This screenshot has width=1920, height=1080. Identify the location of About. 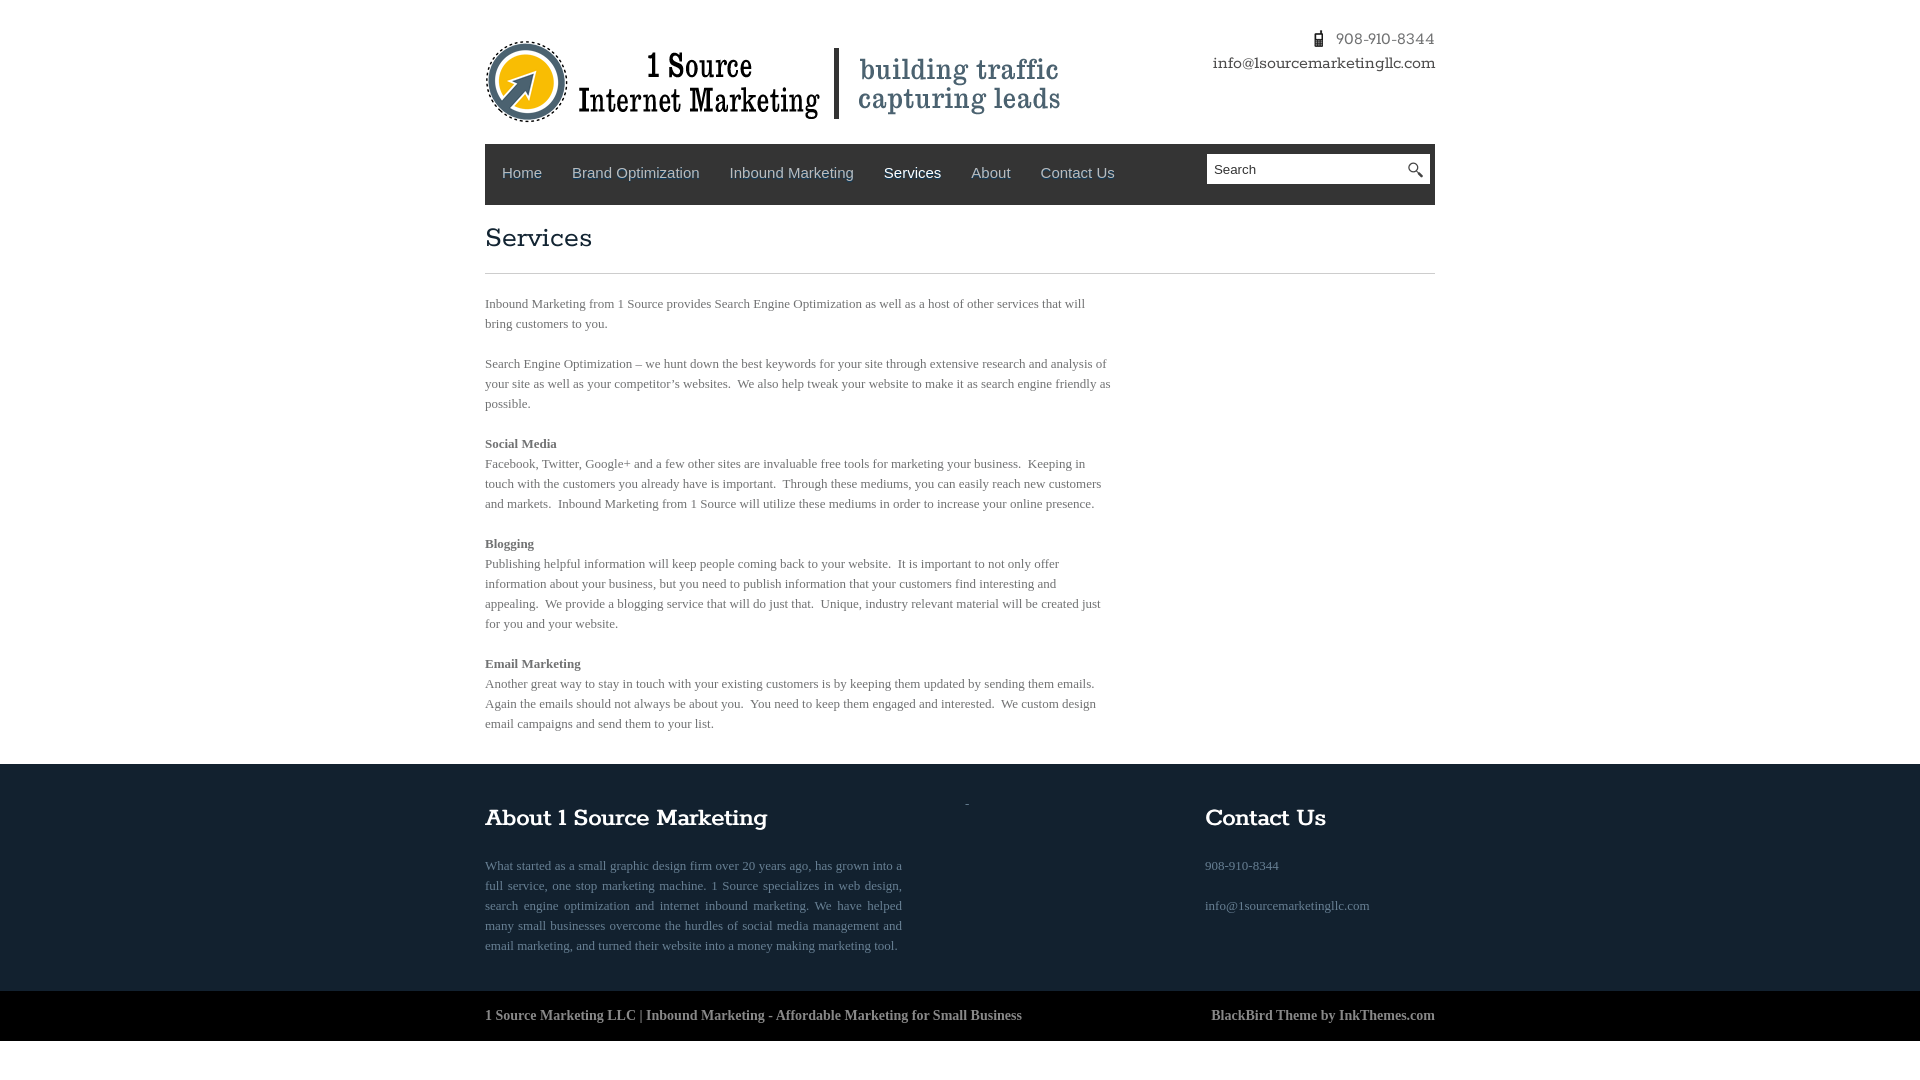
(990, 177).